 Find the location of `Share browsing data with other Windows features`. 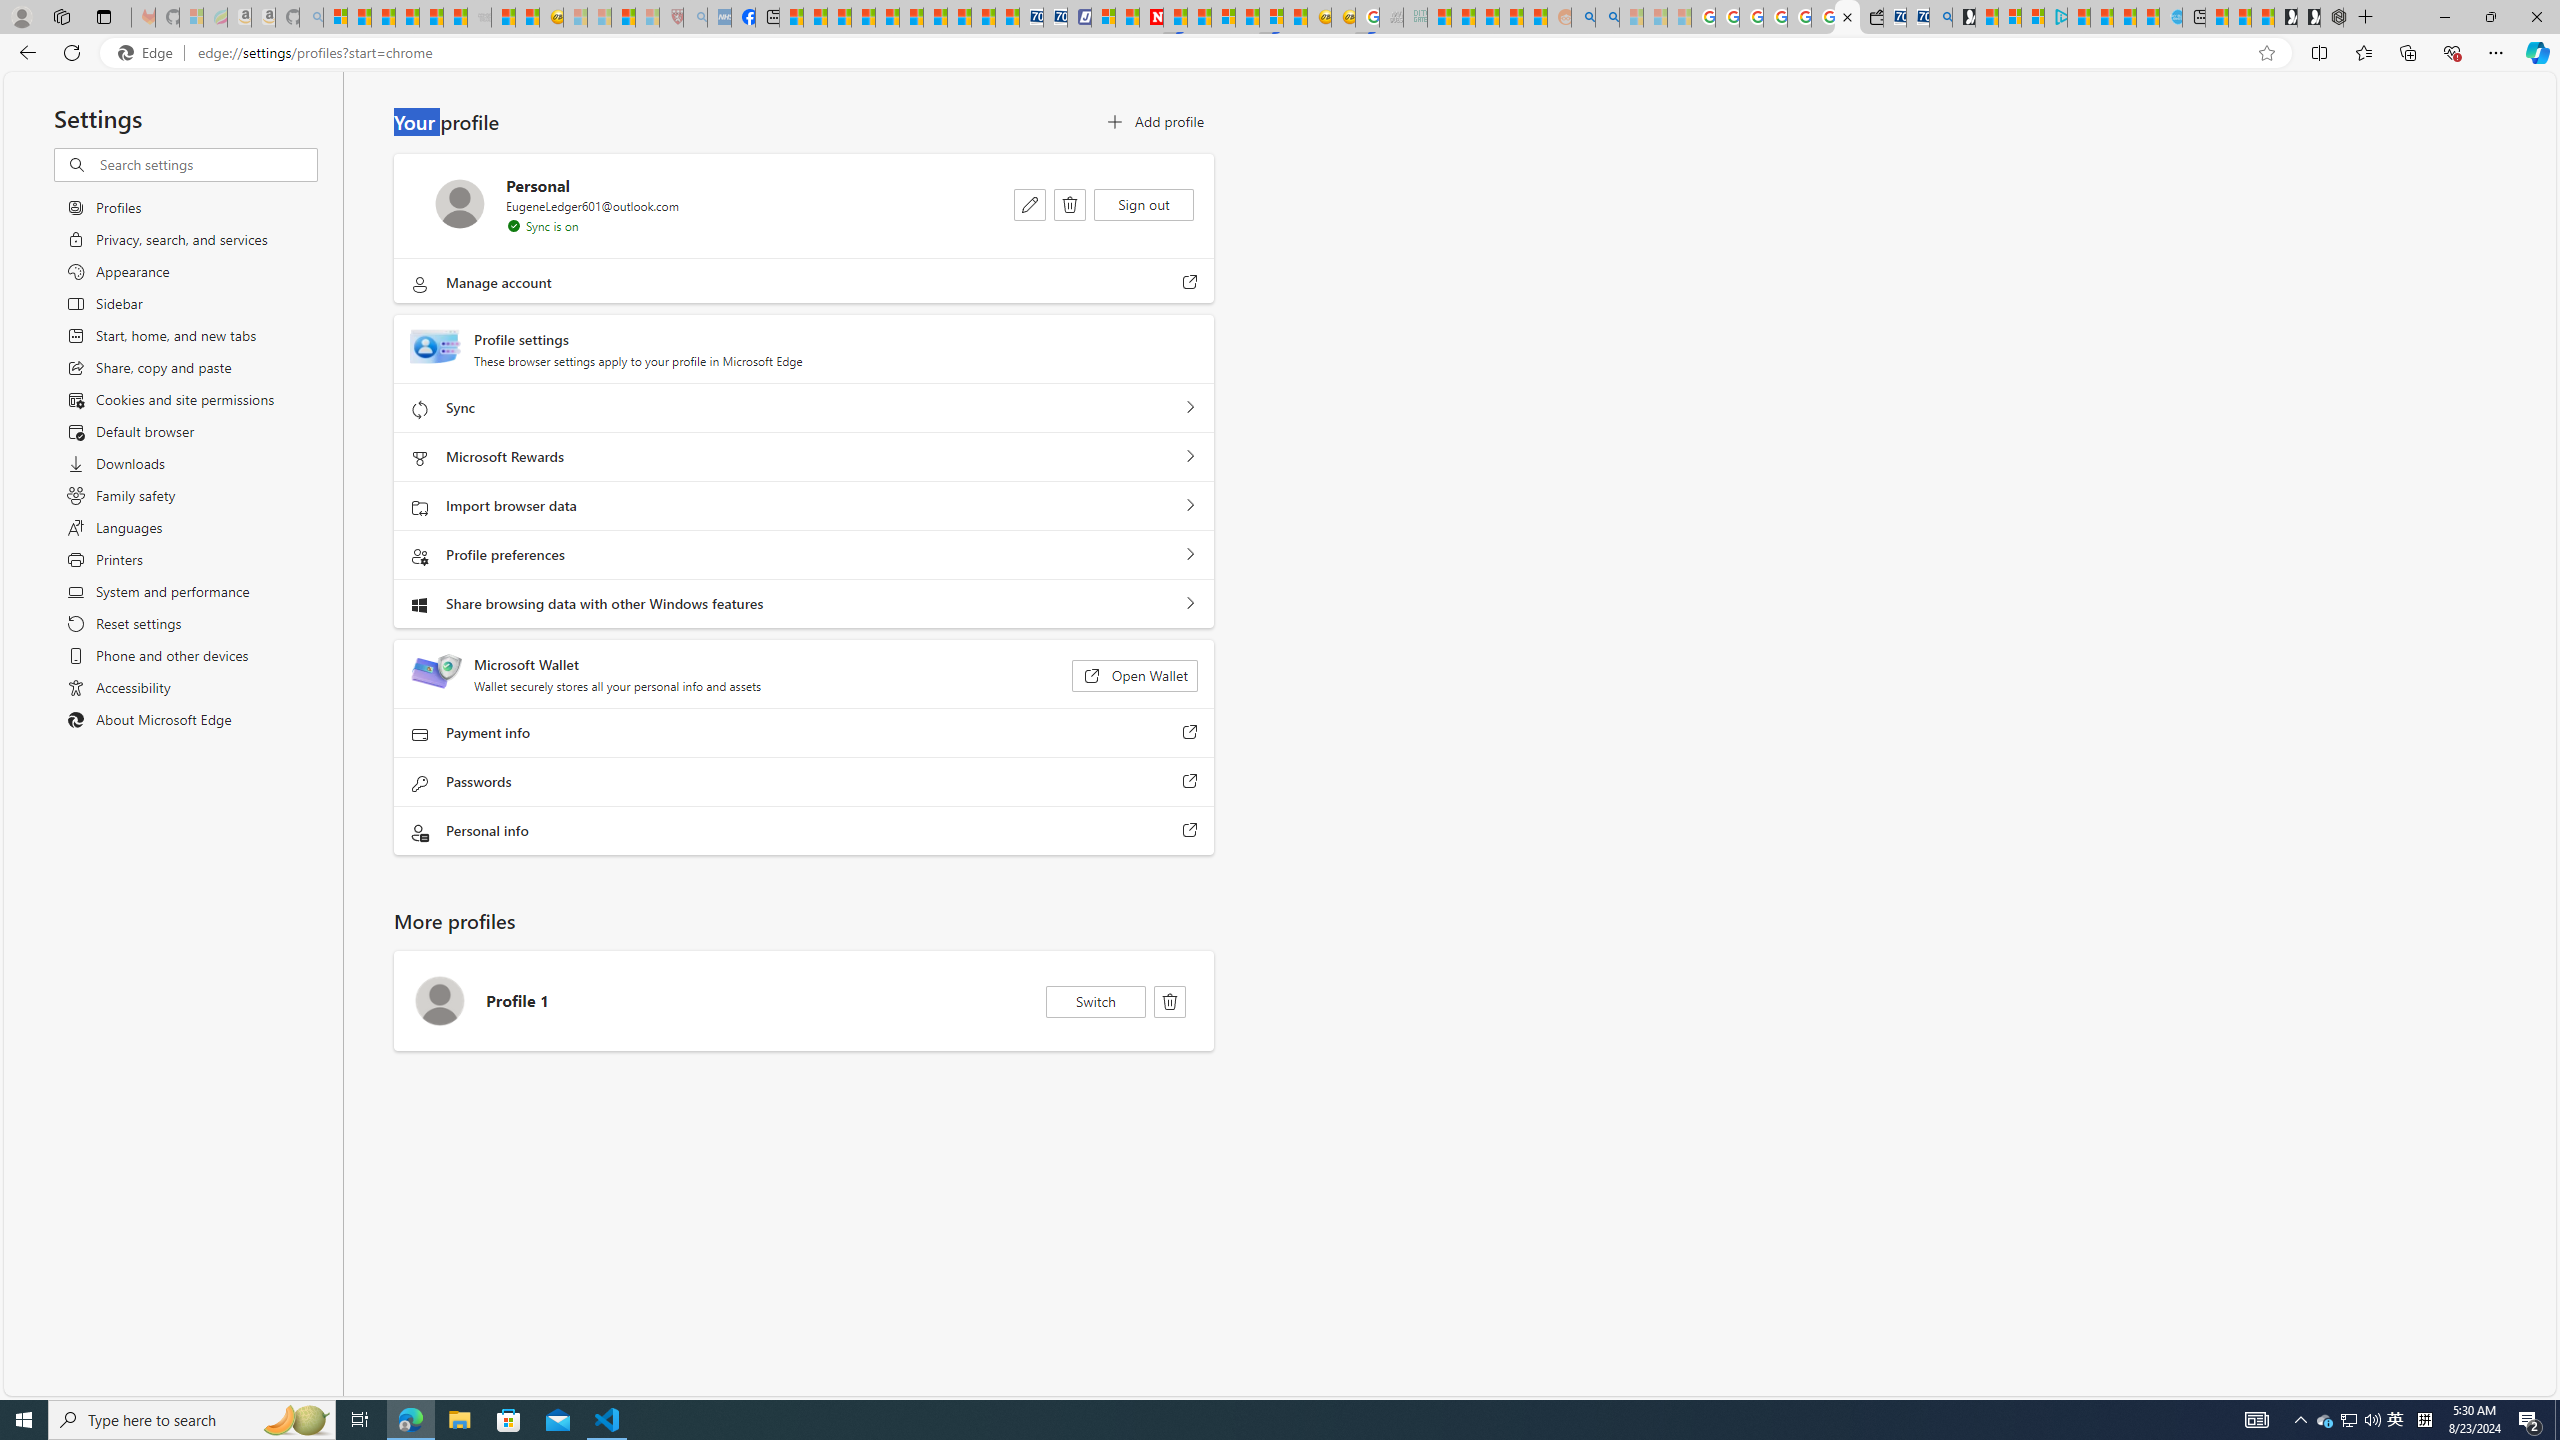

Share browsing data with other Windows features is located at coordinates (1190, 604).